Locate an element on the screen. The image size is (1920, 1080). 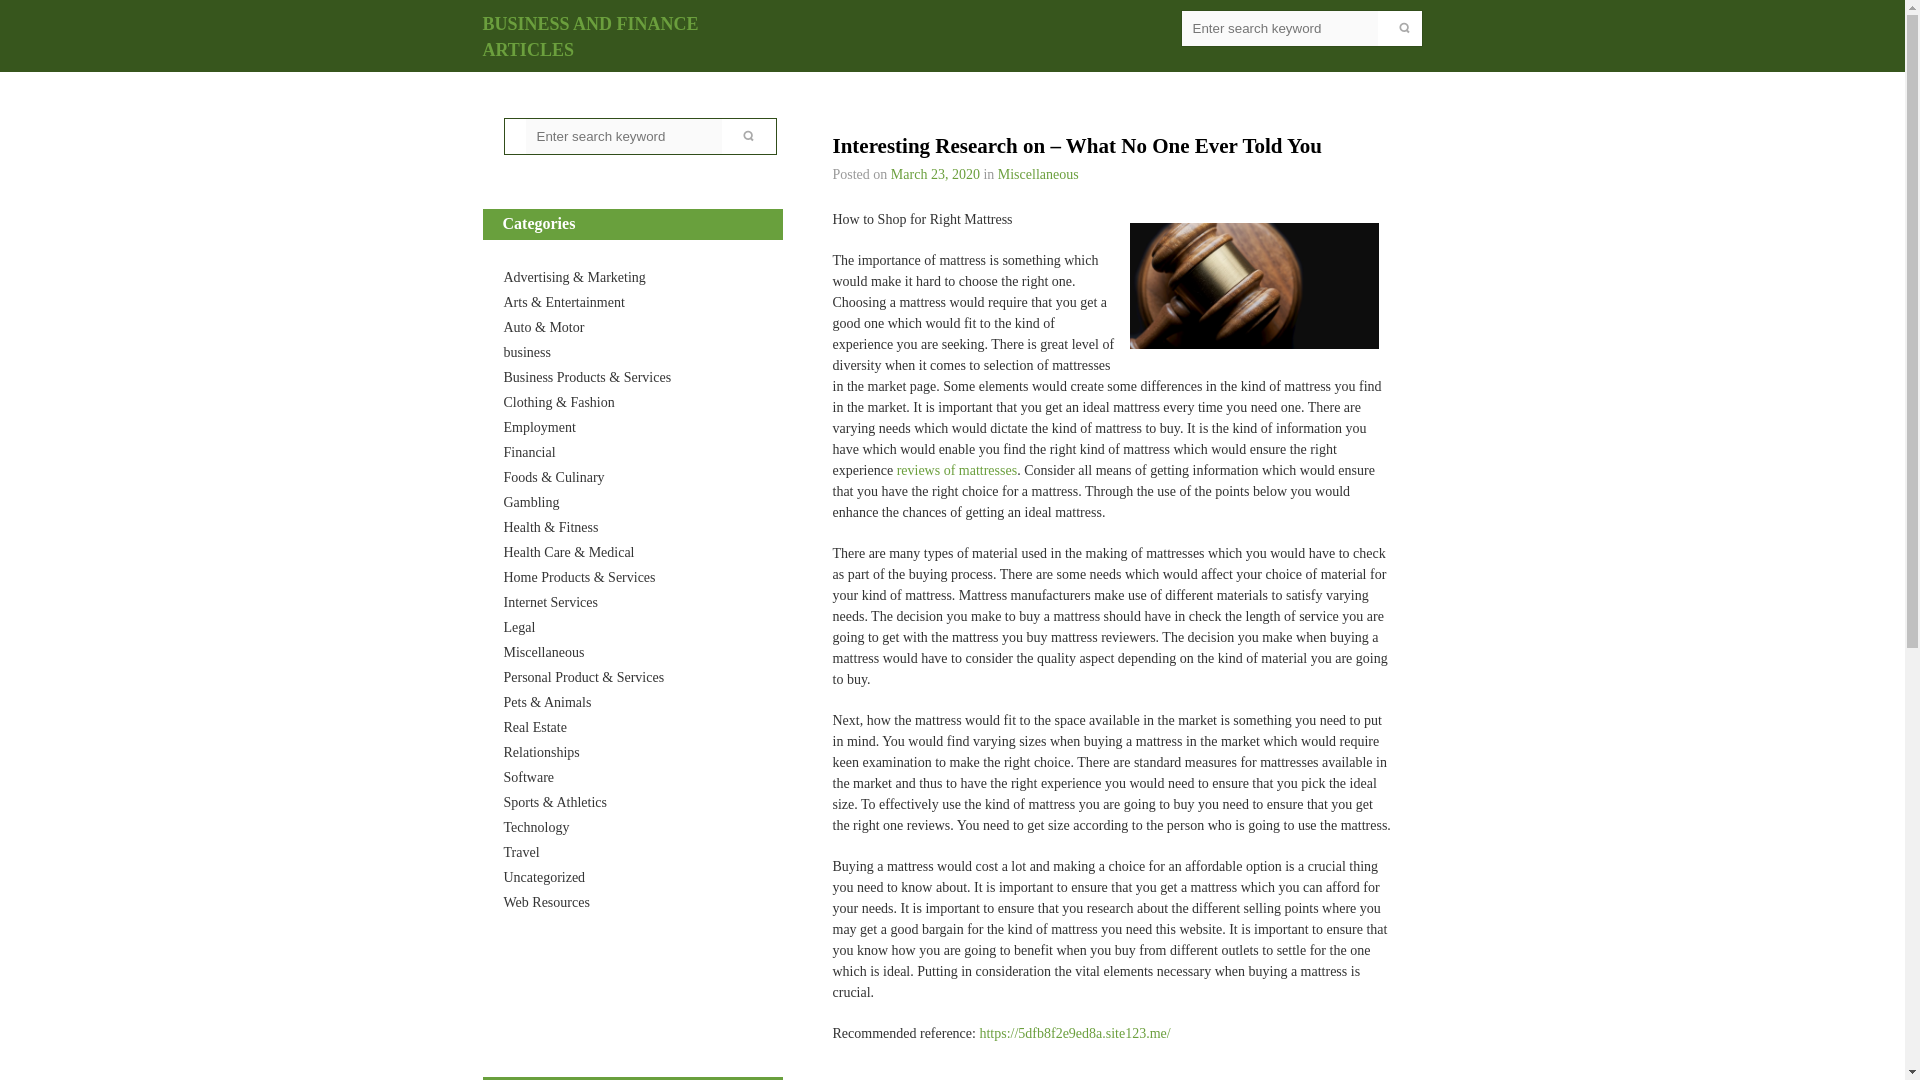
Employment is located at coordinates (540, 428).